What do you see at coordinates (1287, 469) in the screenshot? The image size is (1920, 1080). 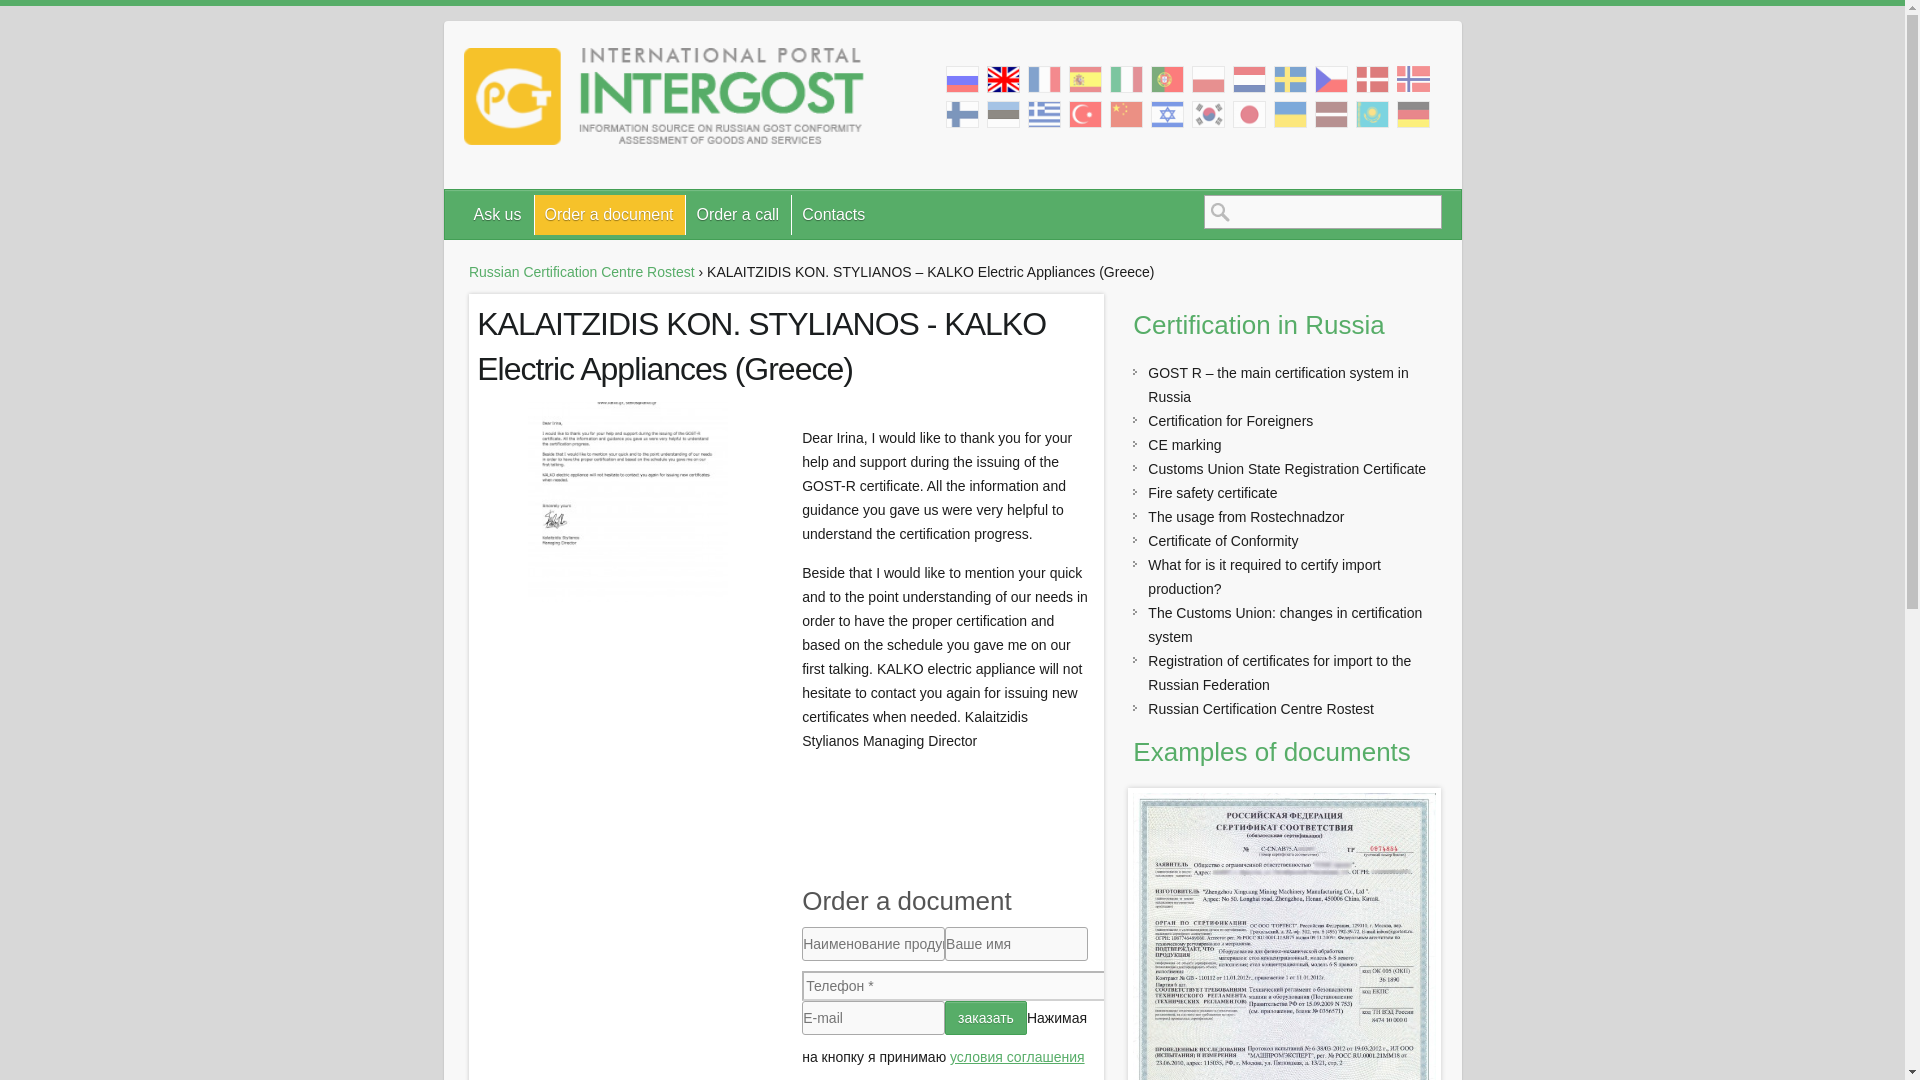 I see `Customs Union State Registration Certificate` at bounding box center [1287, 469].